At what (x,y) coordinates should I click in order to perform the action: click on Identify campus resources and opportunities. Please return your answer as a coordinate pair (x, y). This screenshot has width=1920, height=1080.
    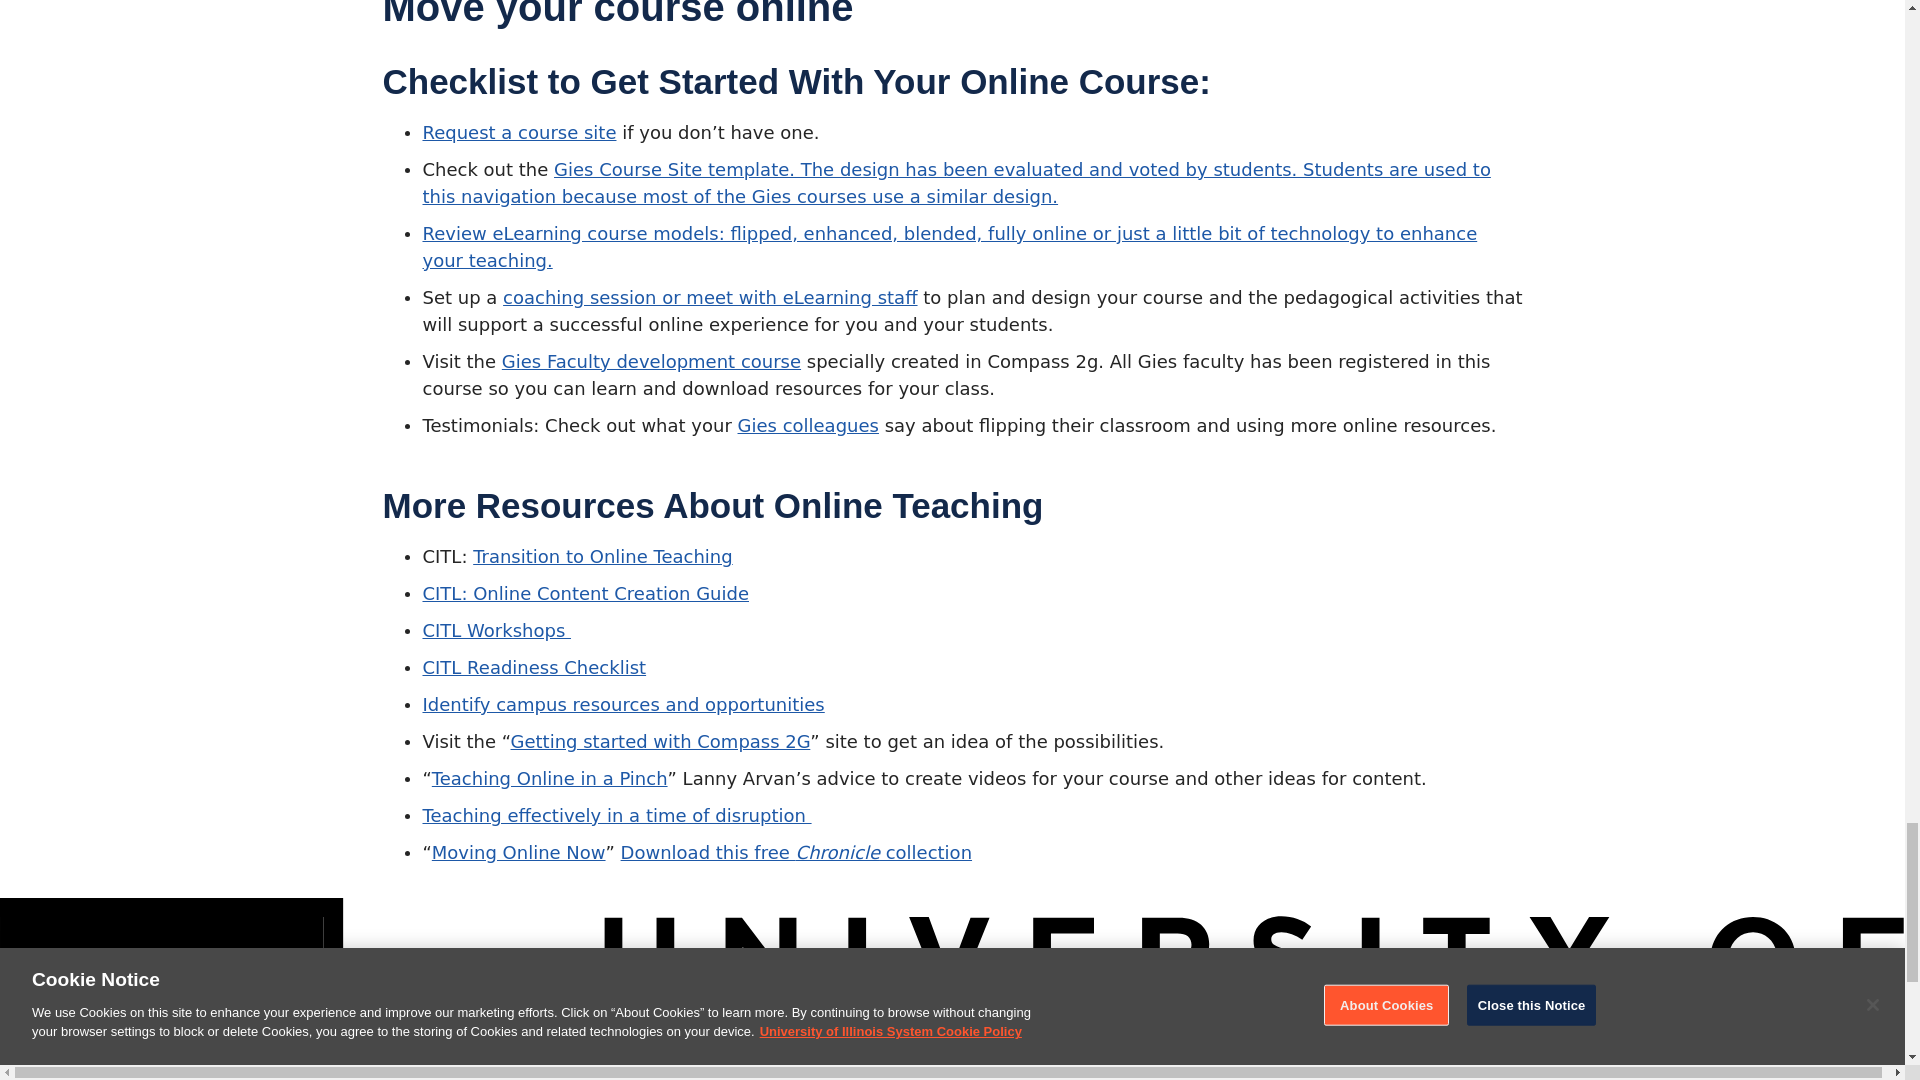
    Looking at the image, I should click on (622, 704).